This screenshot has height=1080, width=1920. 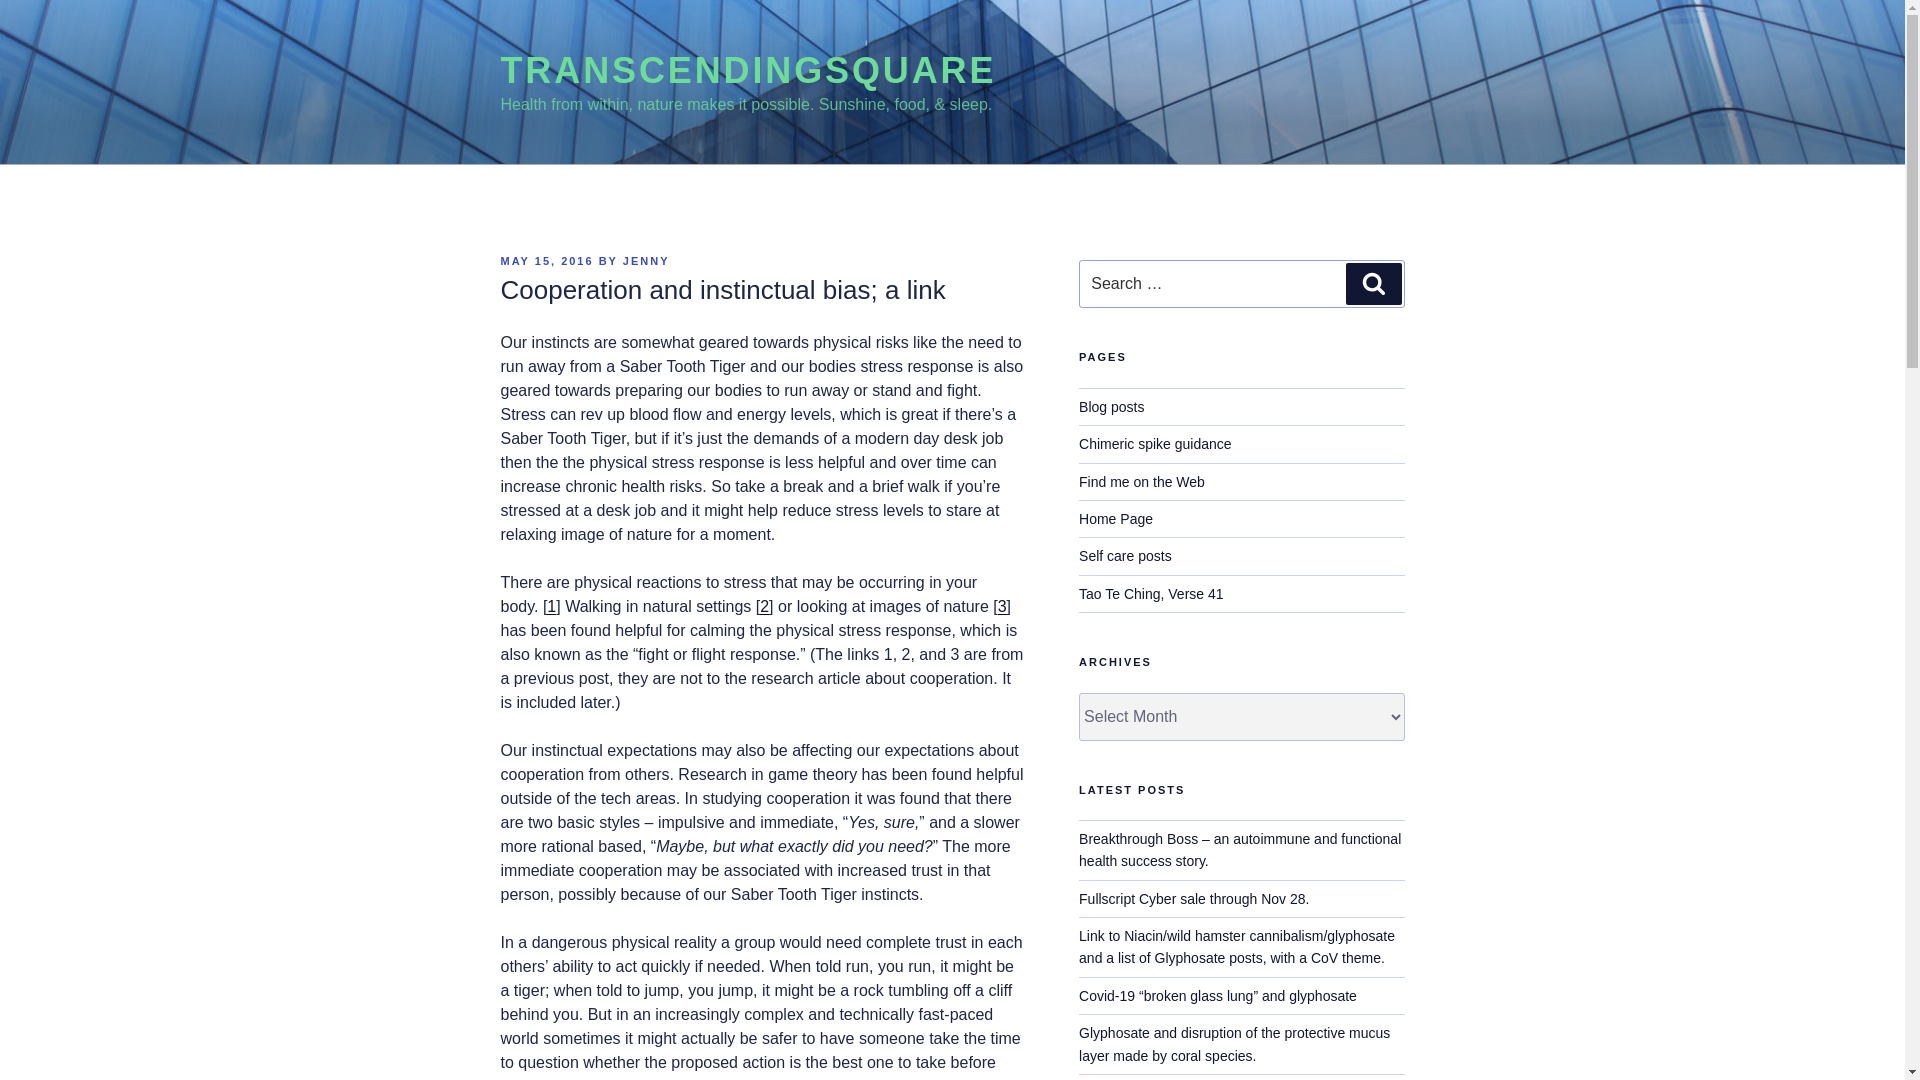 I want to click on Self care posts, so click(x=1125, y=555).